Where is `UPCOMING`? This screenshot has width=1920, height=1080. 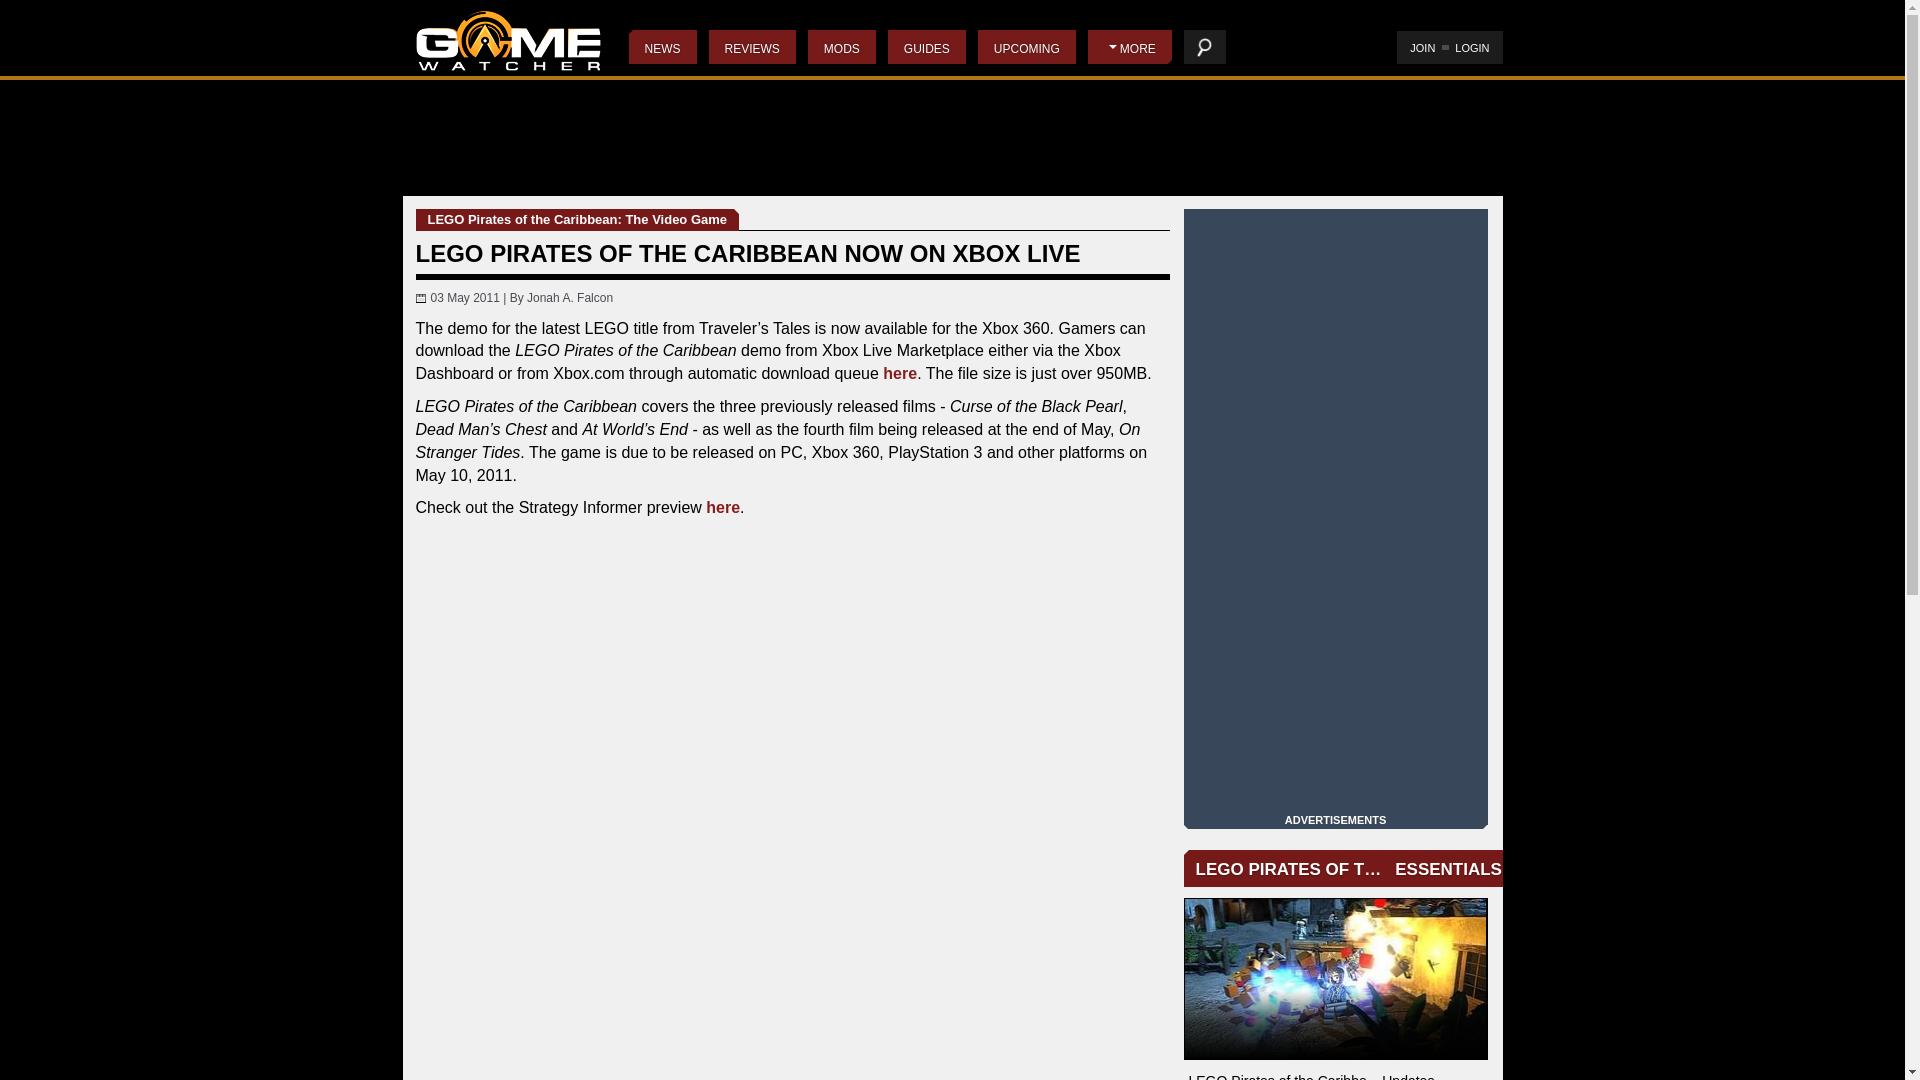 UPCOMING is located at coordinates (1026, 46).